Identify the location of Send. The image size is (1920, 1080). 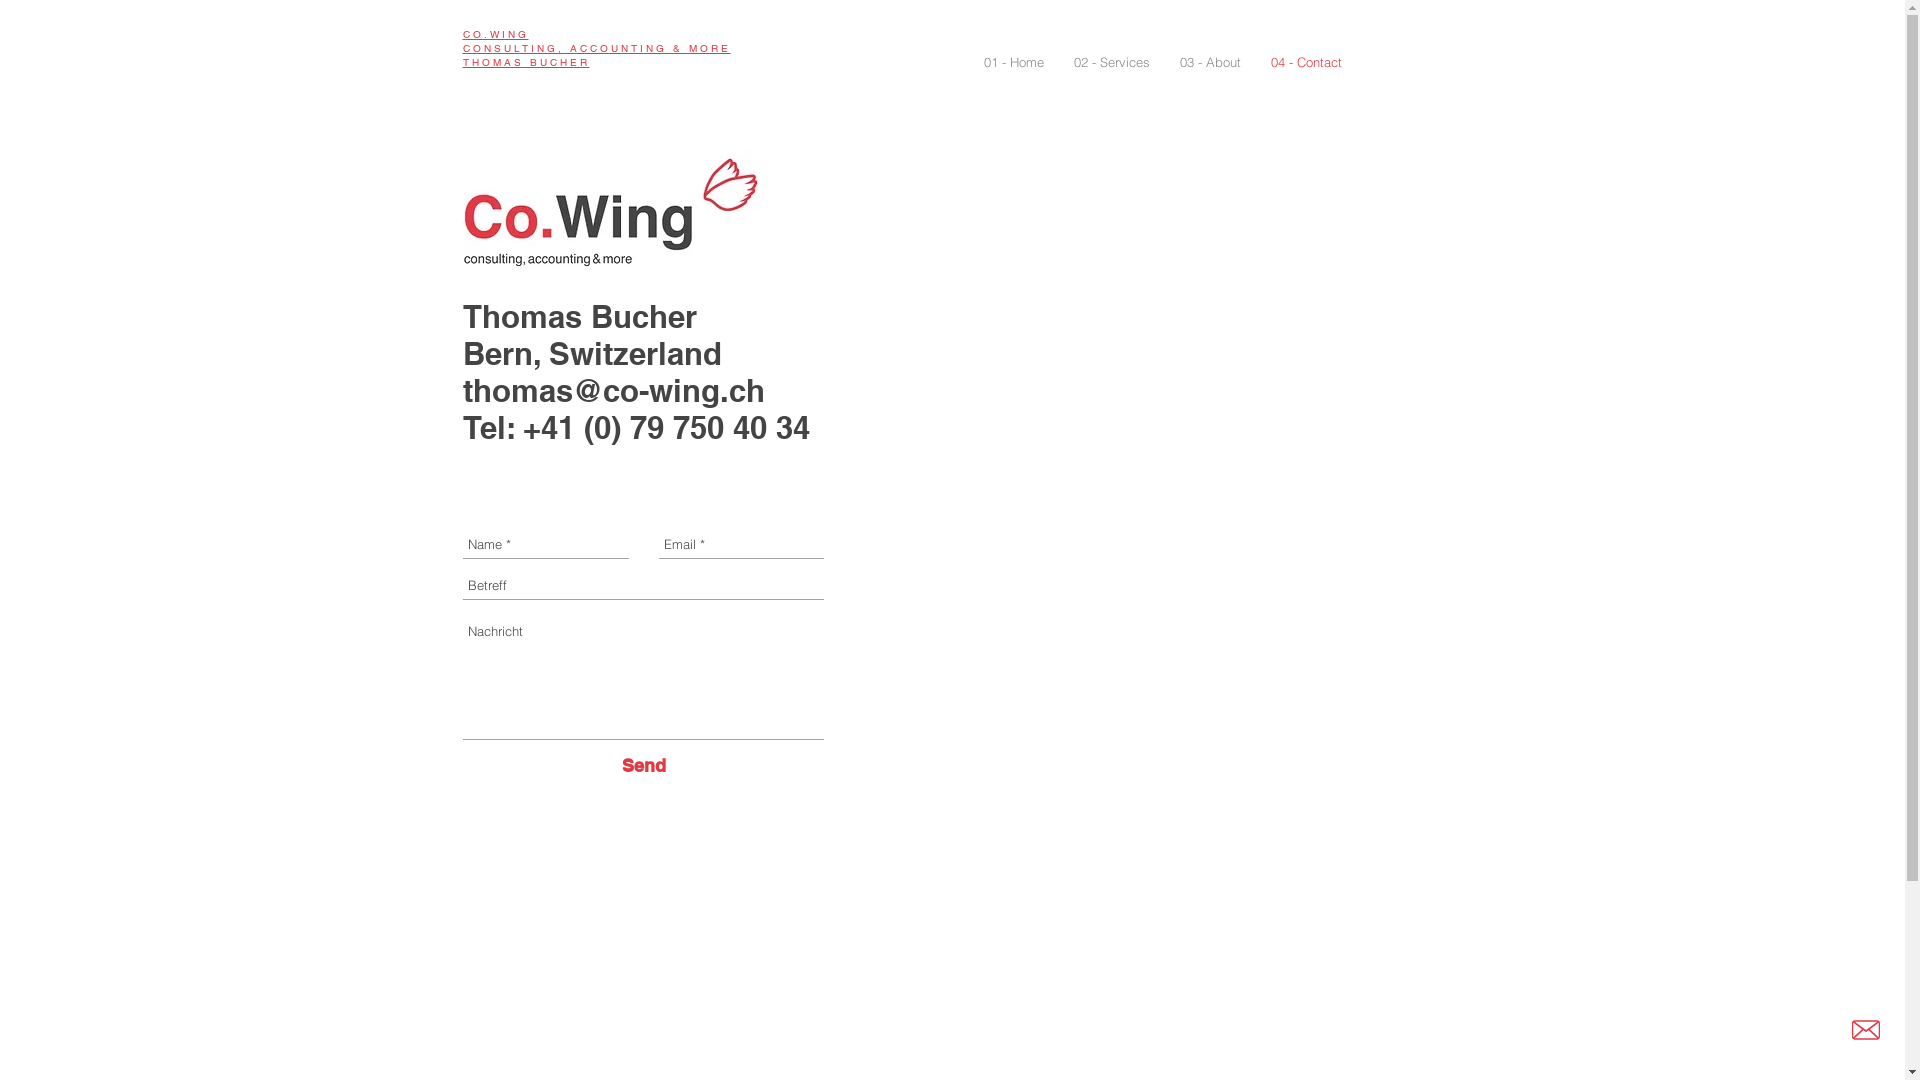
(644, 766).